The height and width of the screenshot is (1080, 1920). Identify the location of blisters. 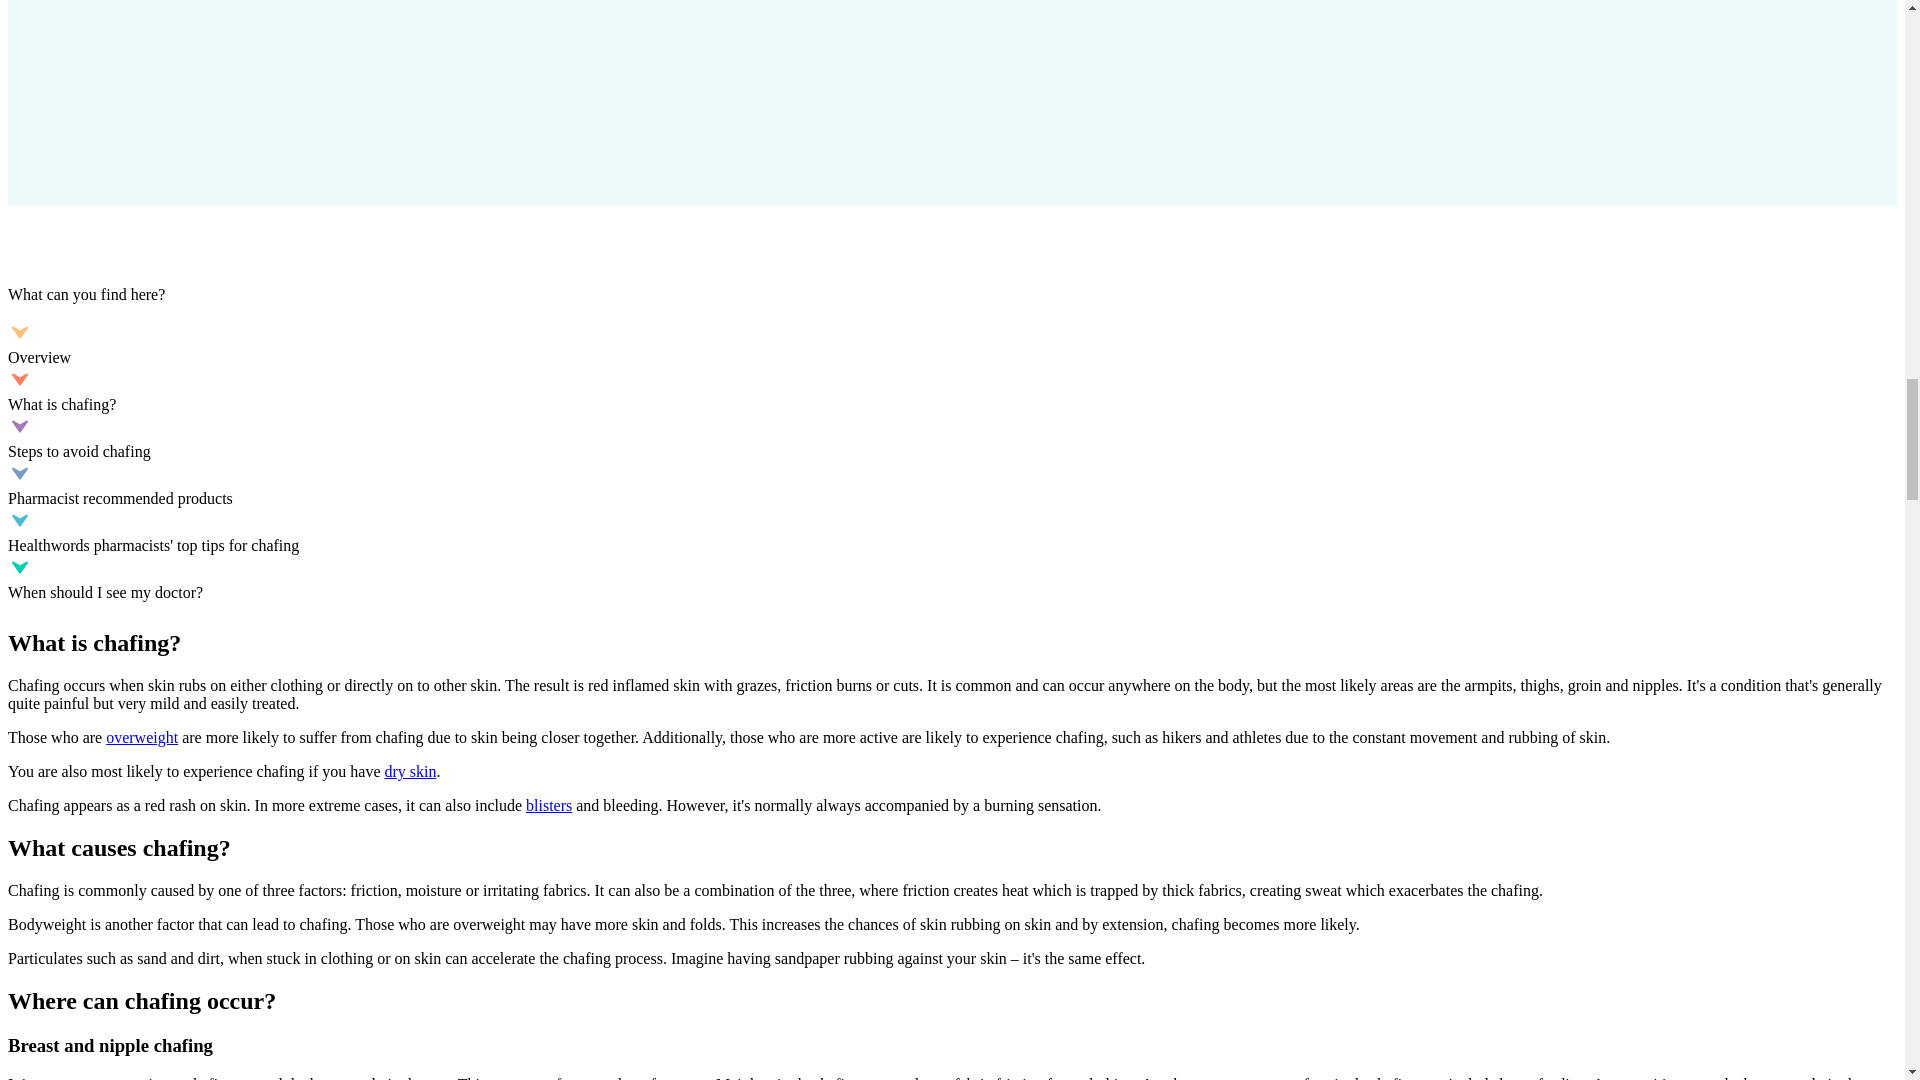
(549, 806).